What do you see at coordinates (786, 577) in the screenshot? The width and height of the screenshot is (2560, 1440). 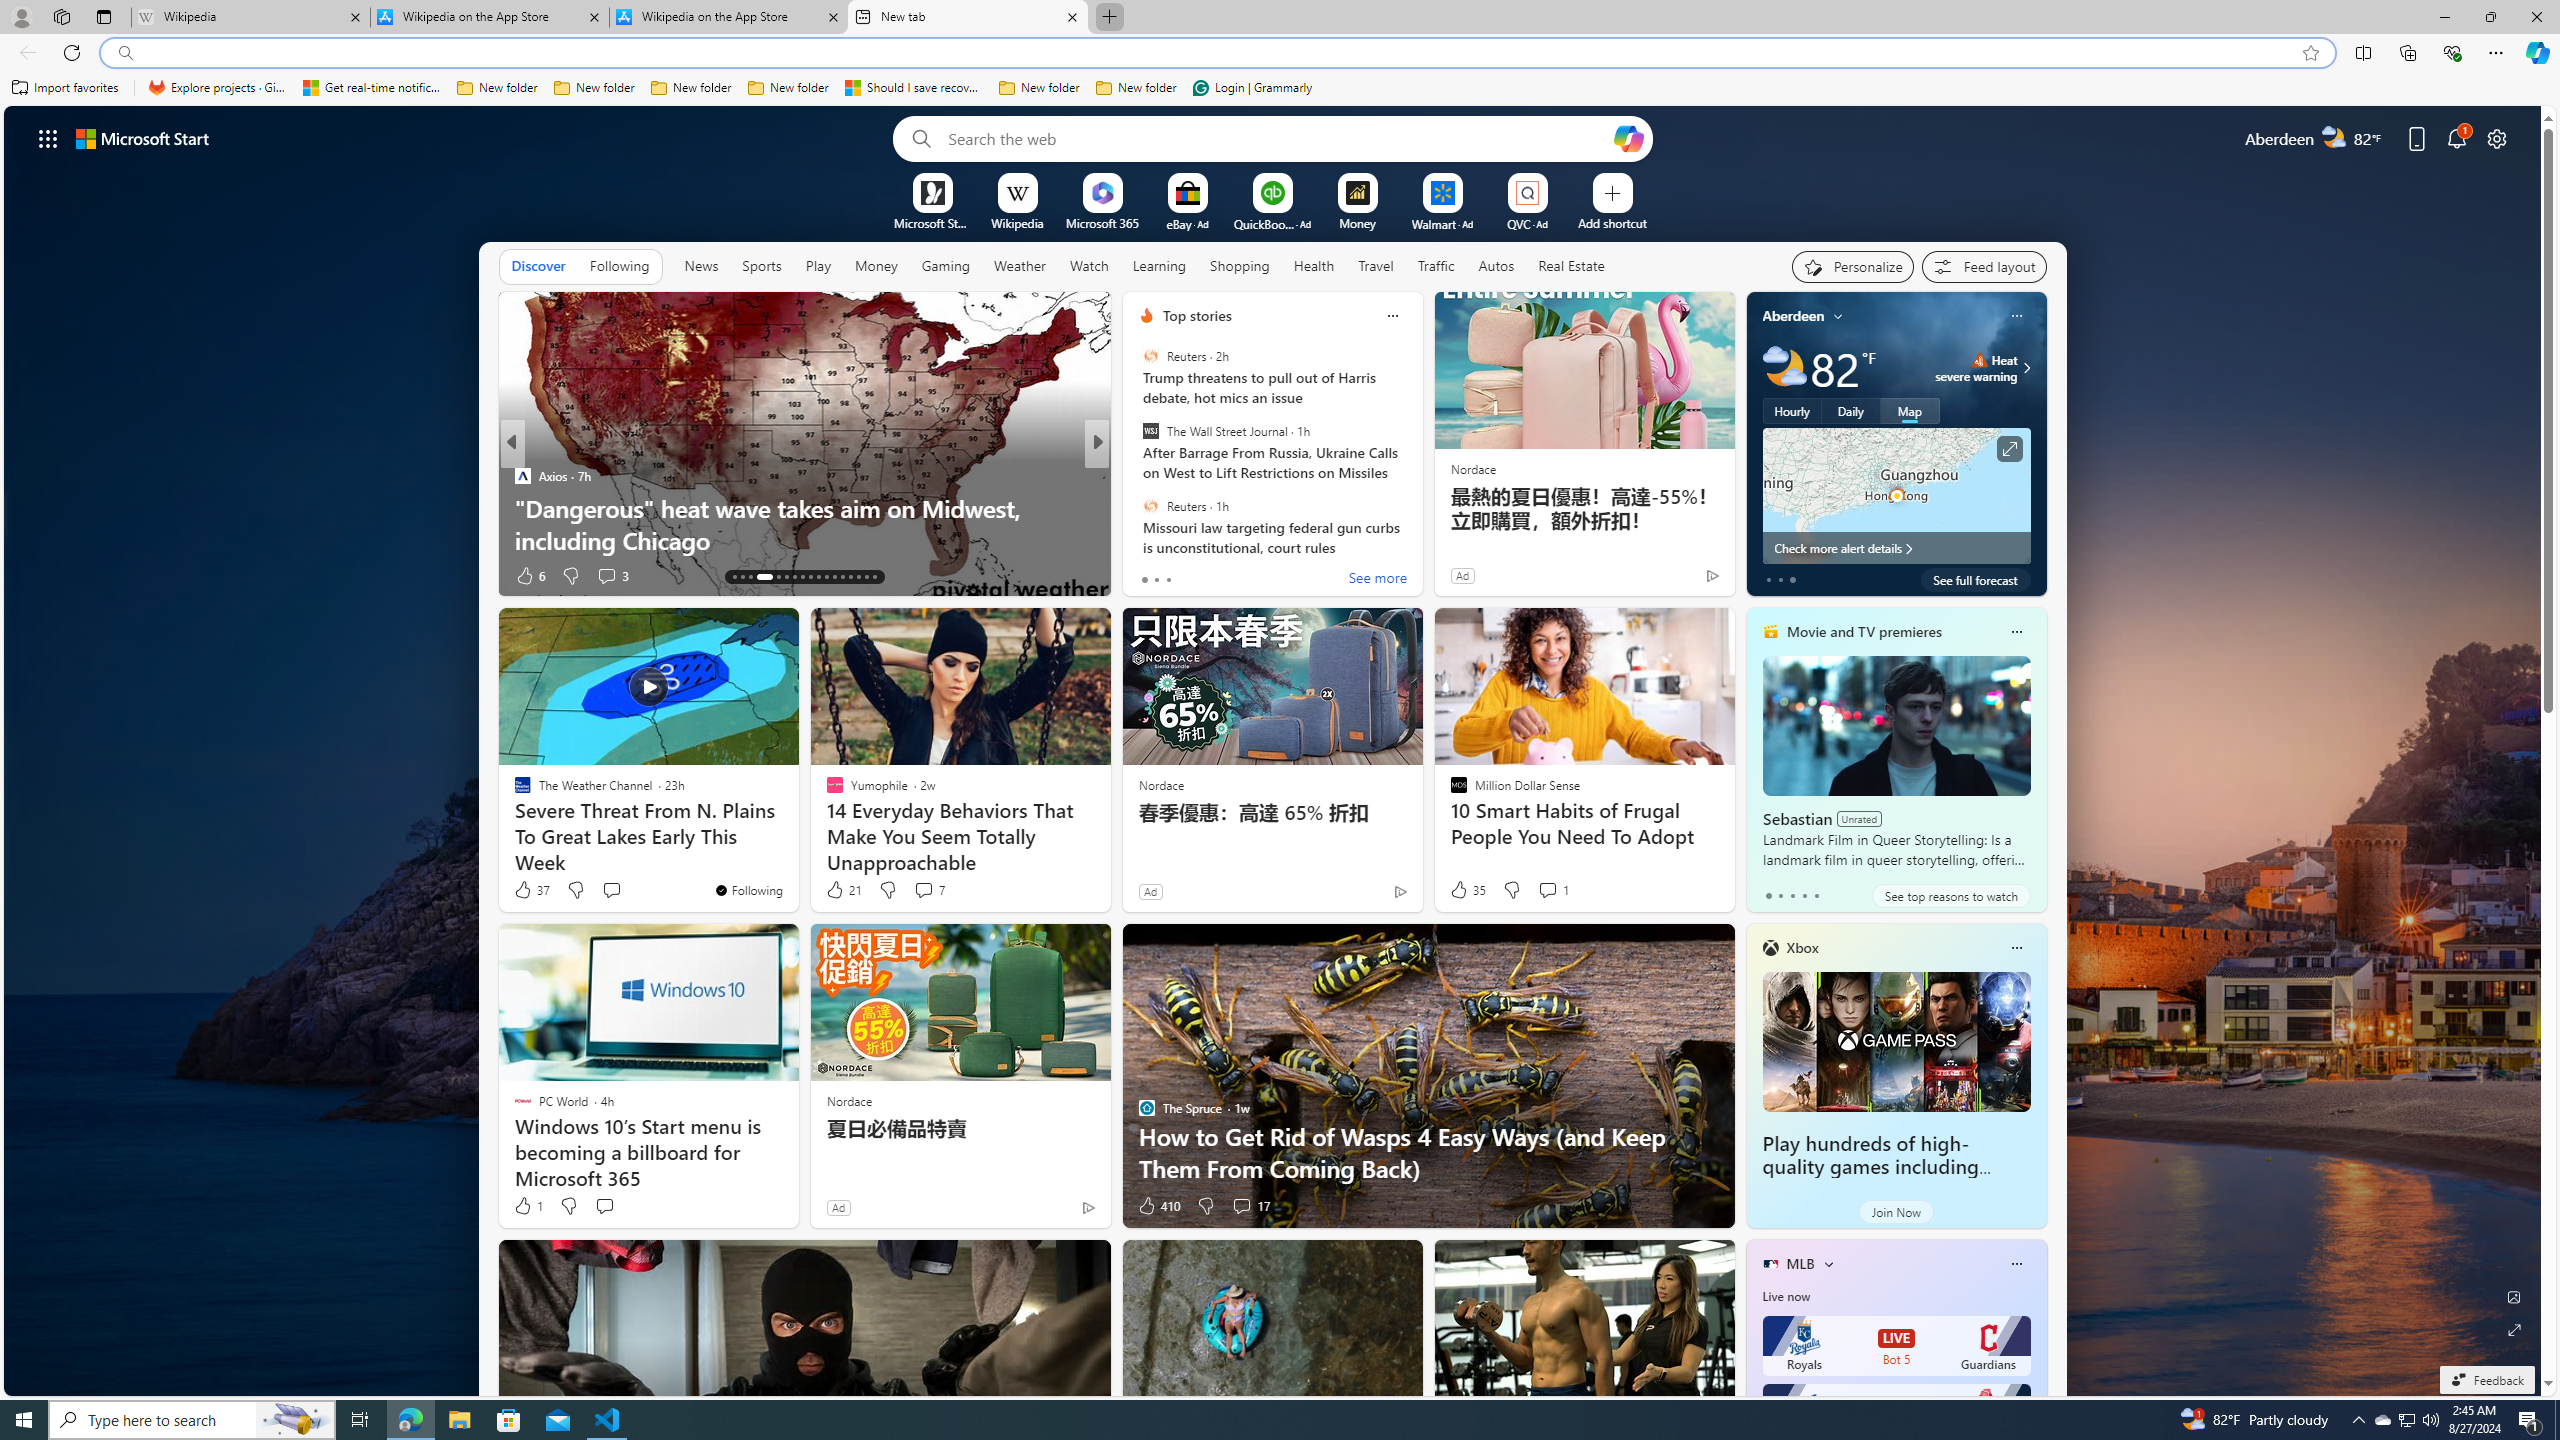 I see `AutomationID: tab-18` at bounding box center [786, 577].